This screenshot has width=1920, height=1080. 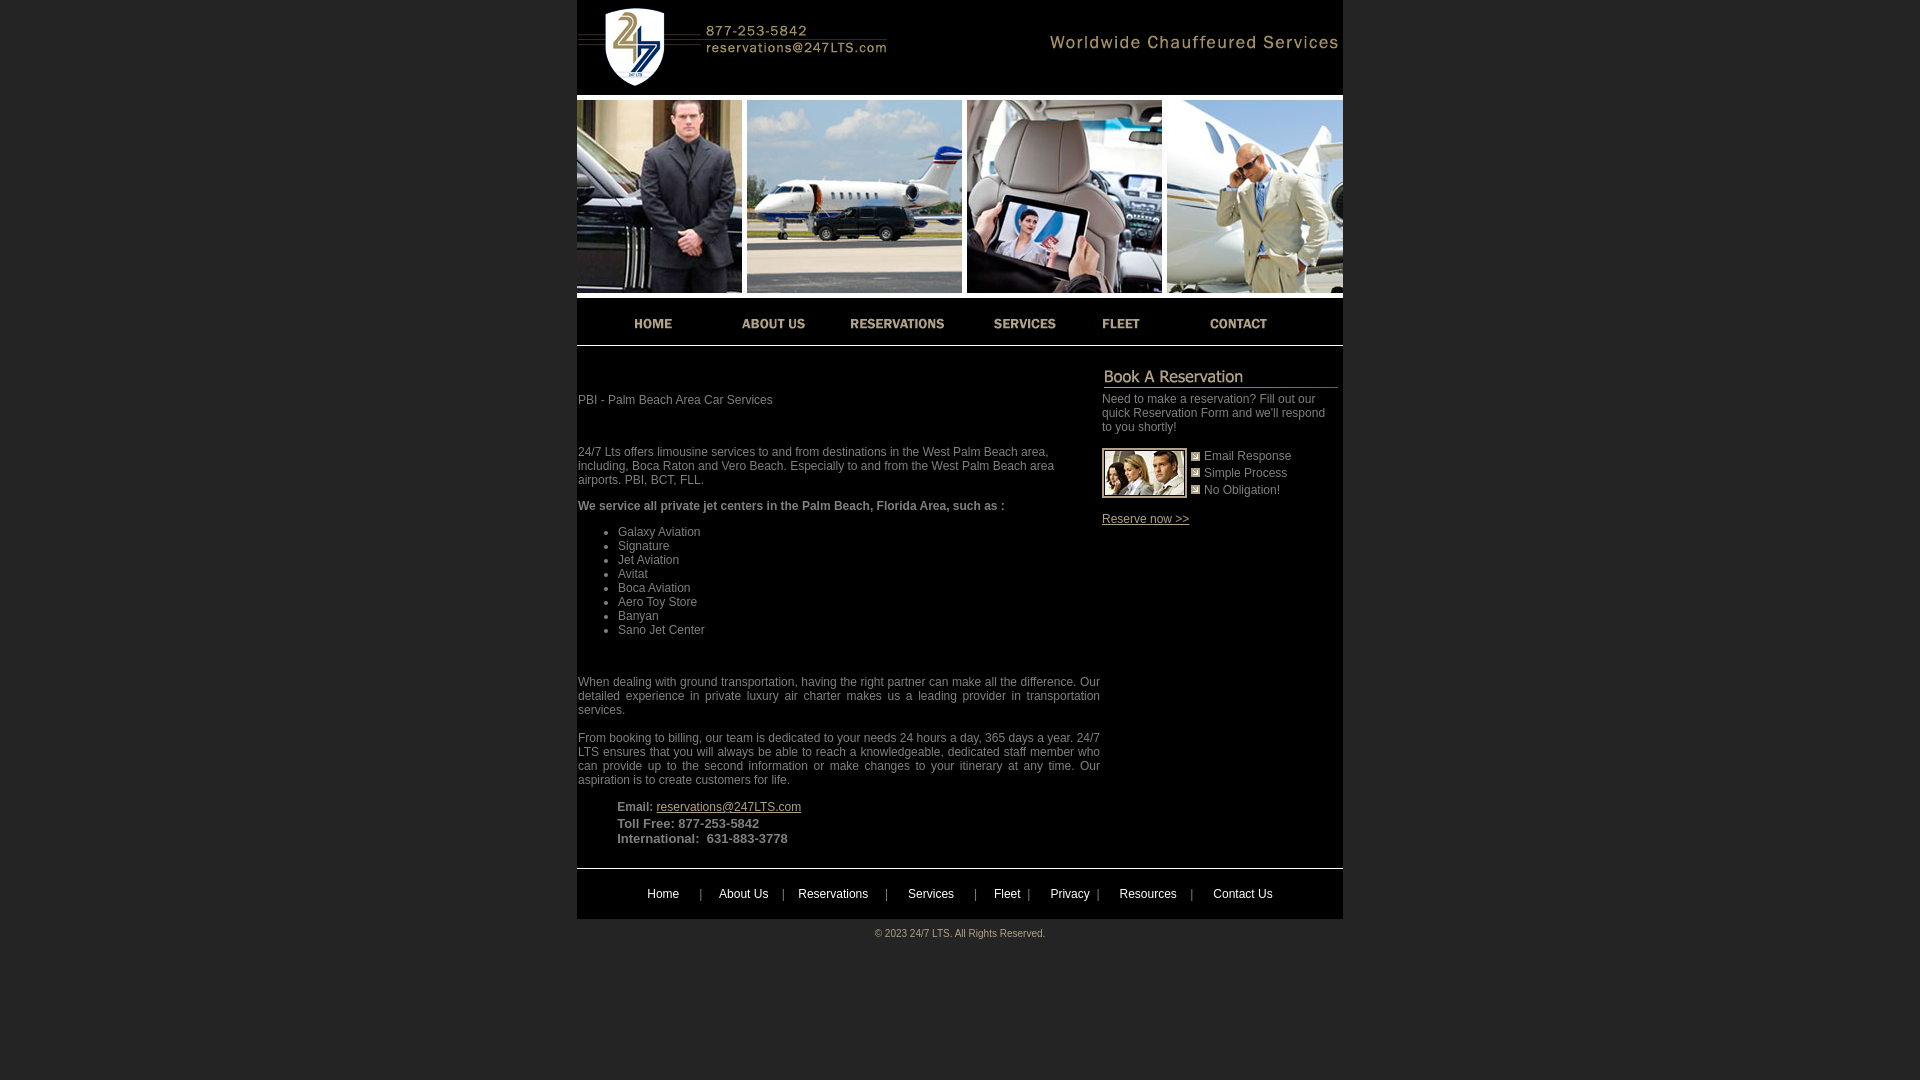 What do you see at coordinates (663, 894) in the screenshot?
I see `Home` at bounding box center [663, 894].